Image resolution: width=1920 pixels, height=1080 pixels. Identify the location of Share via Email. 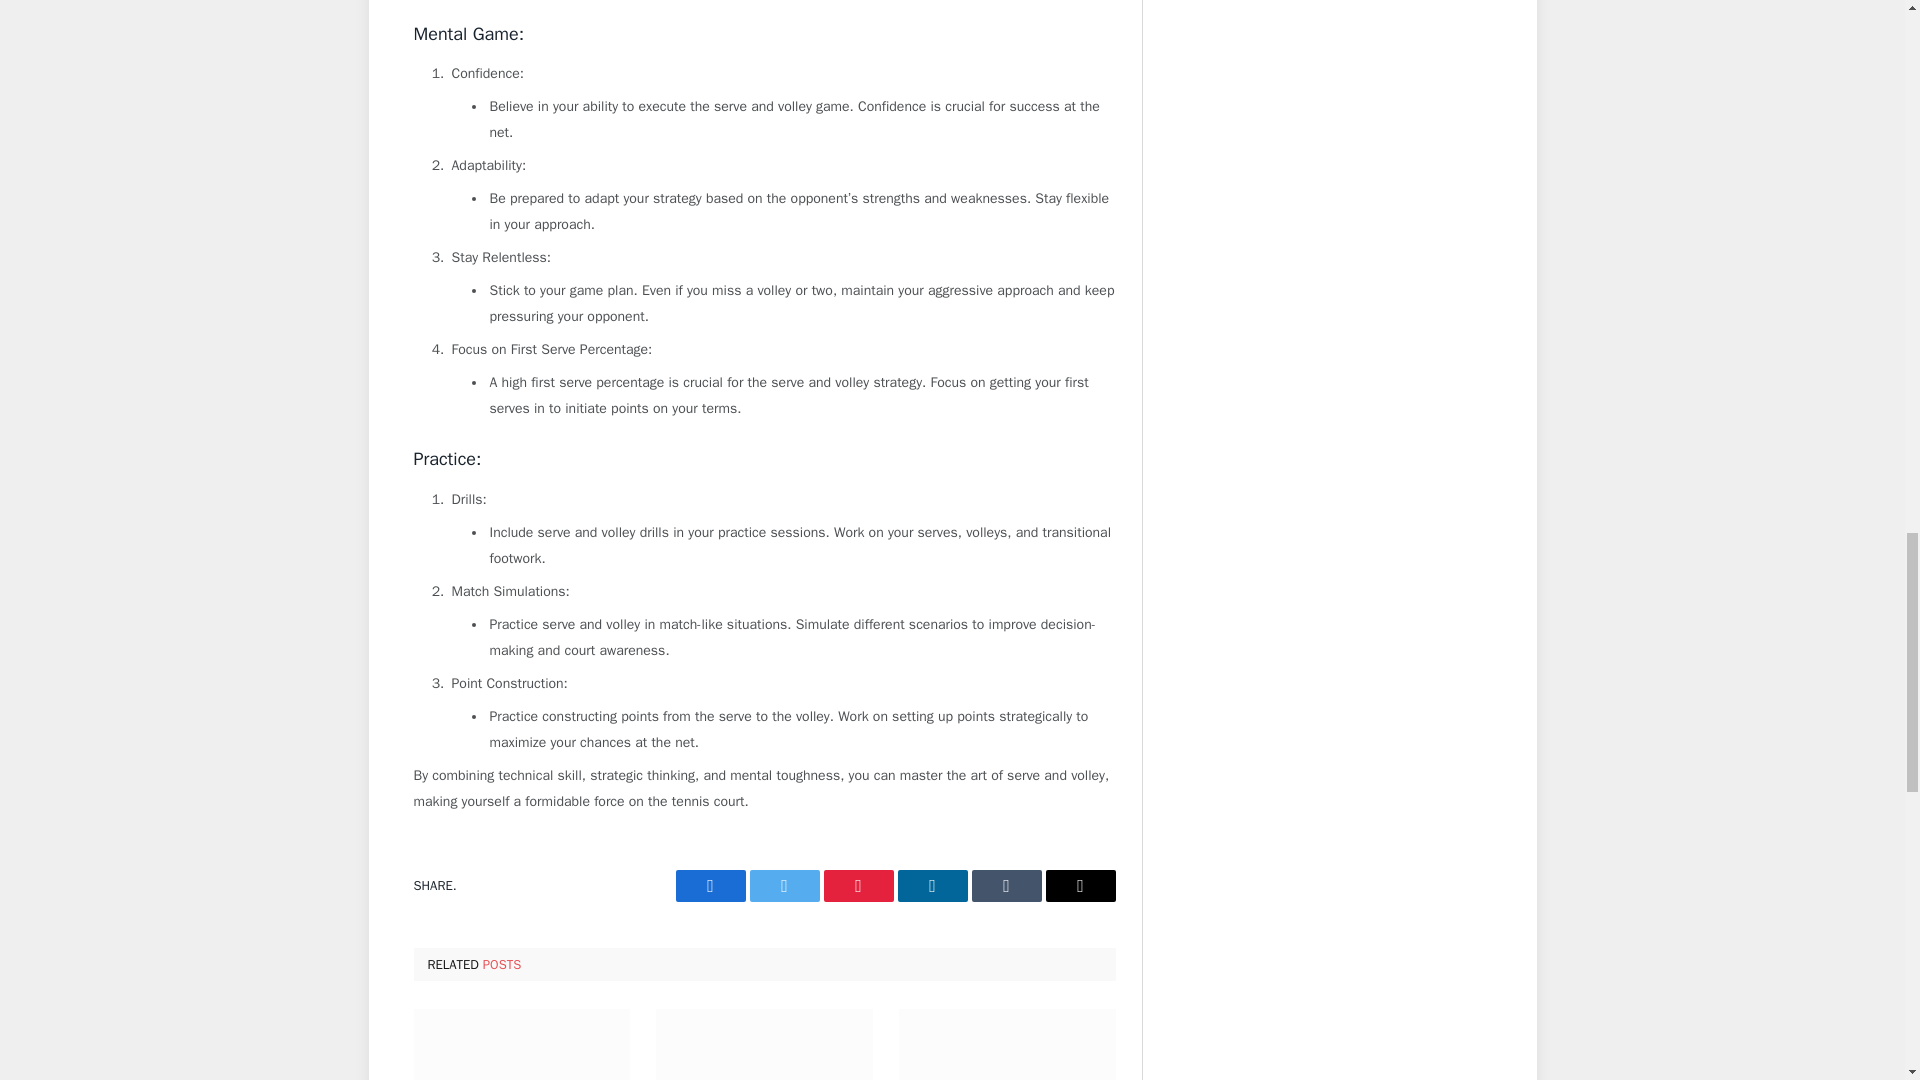
(1080, 886).